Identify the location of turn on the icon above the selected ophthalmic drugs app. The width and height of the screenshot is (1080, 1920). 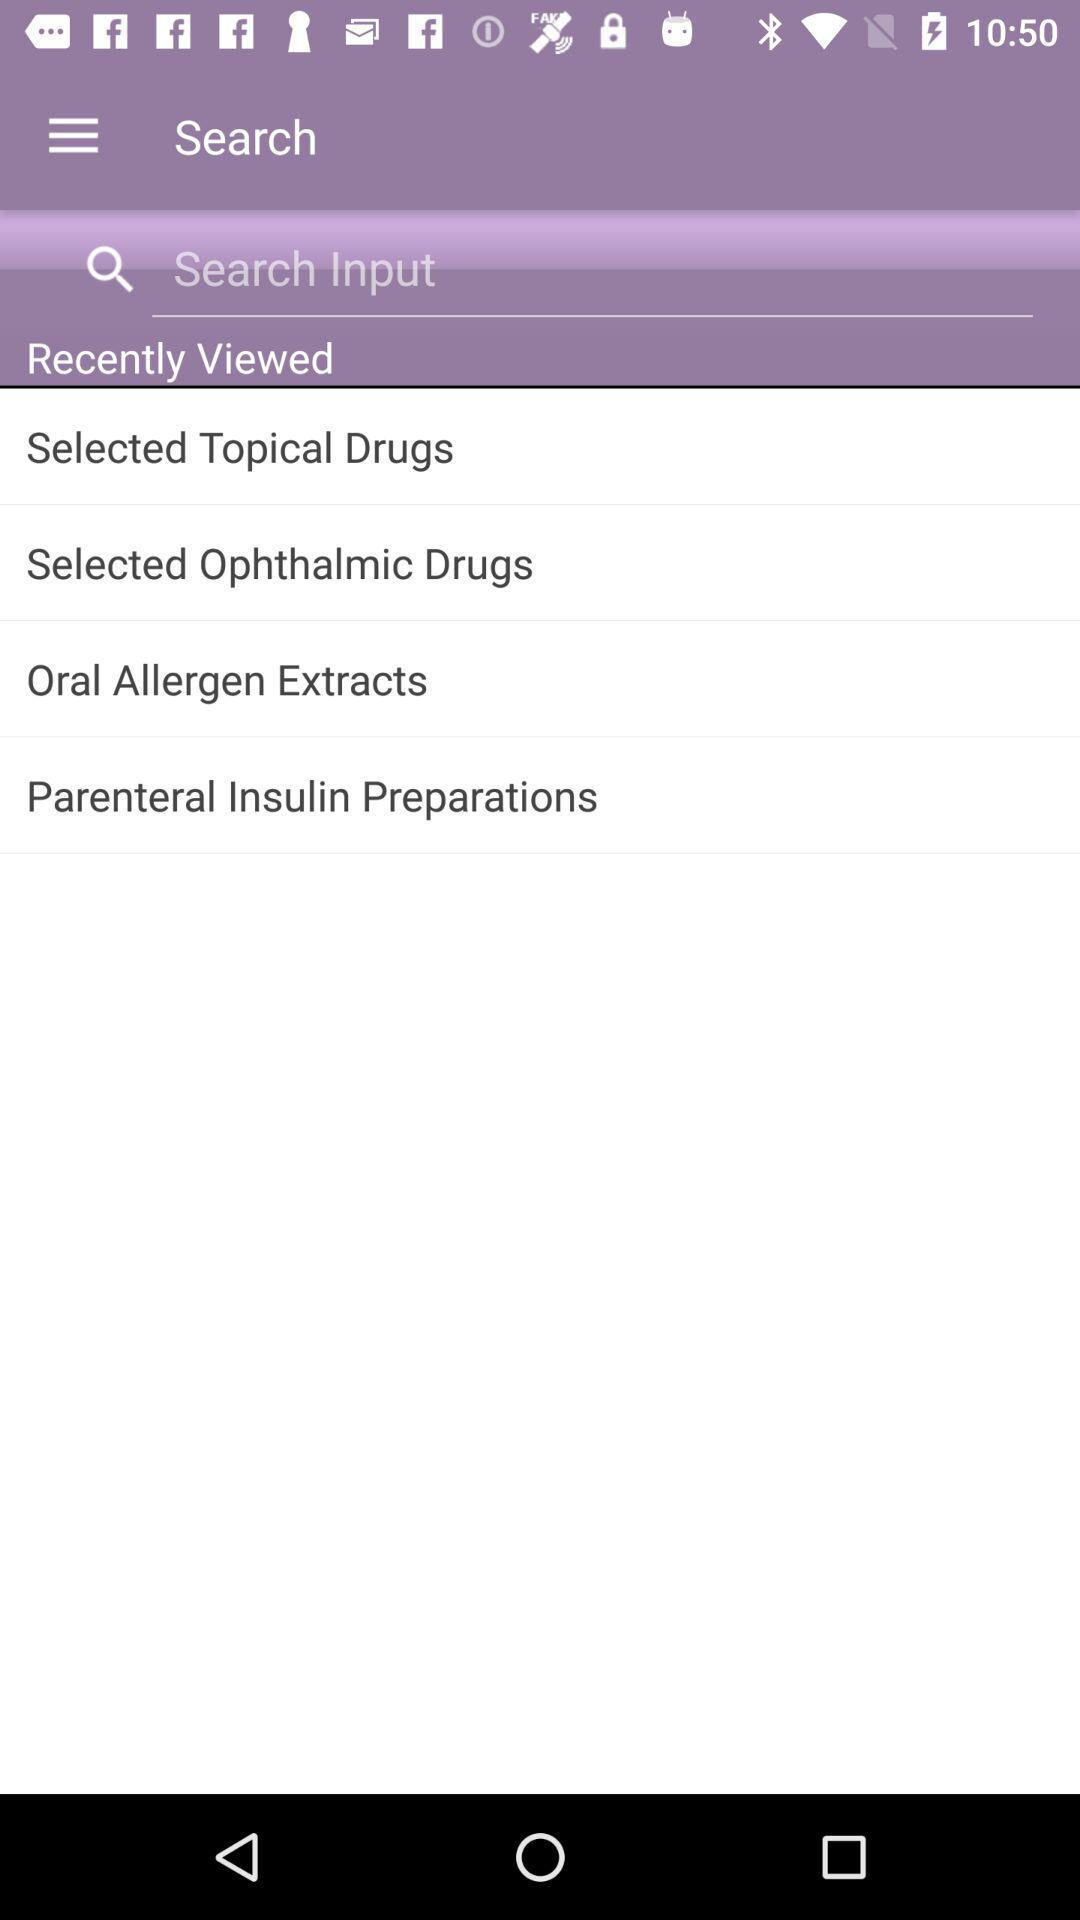
(540, 446).